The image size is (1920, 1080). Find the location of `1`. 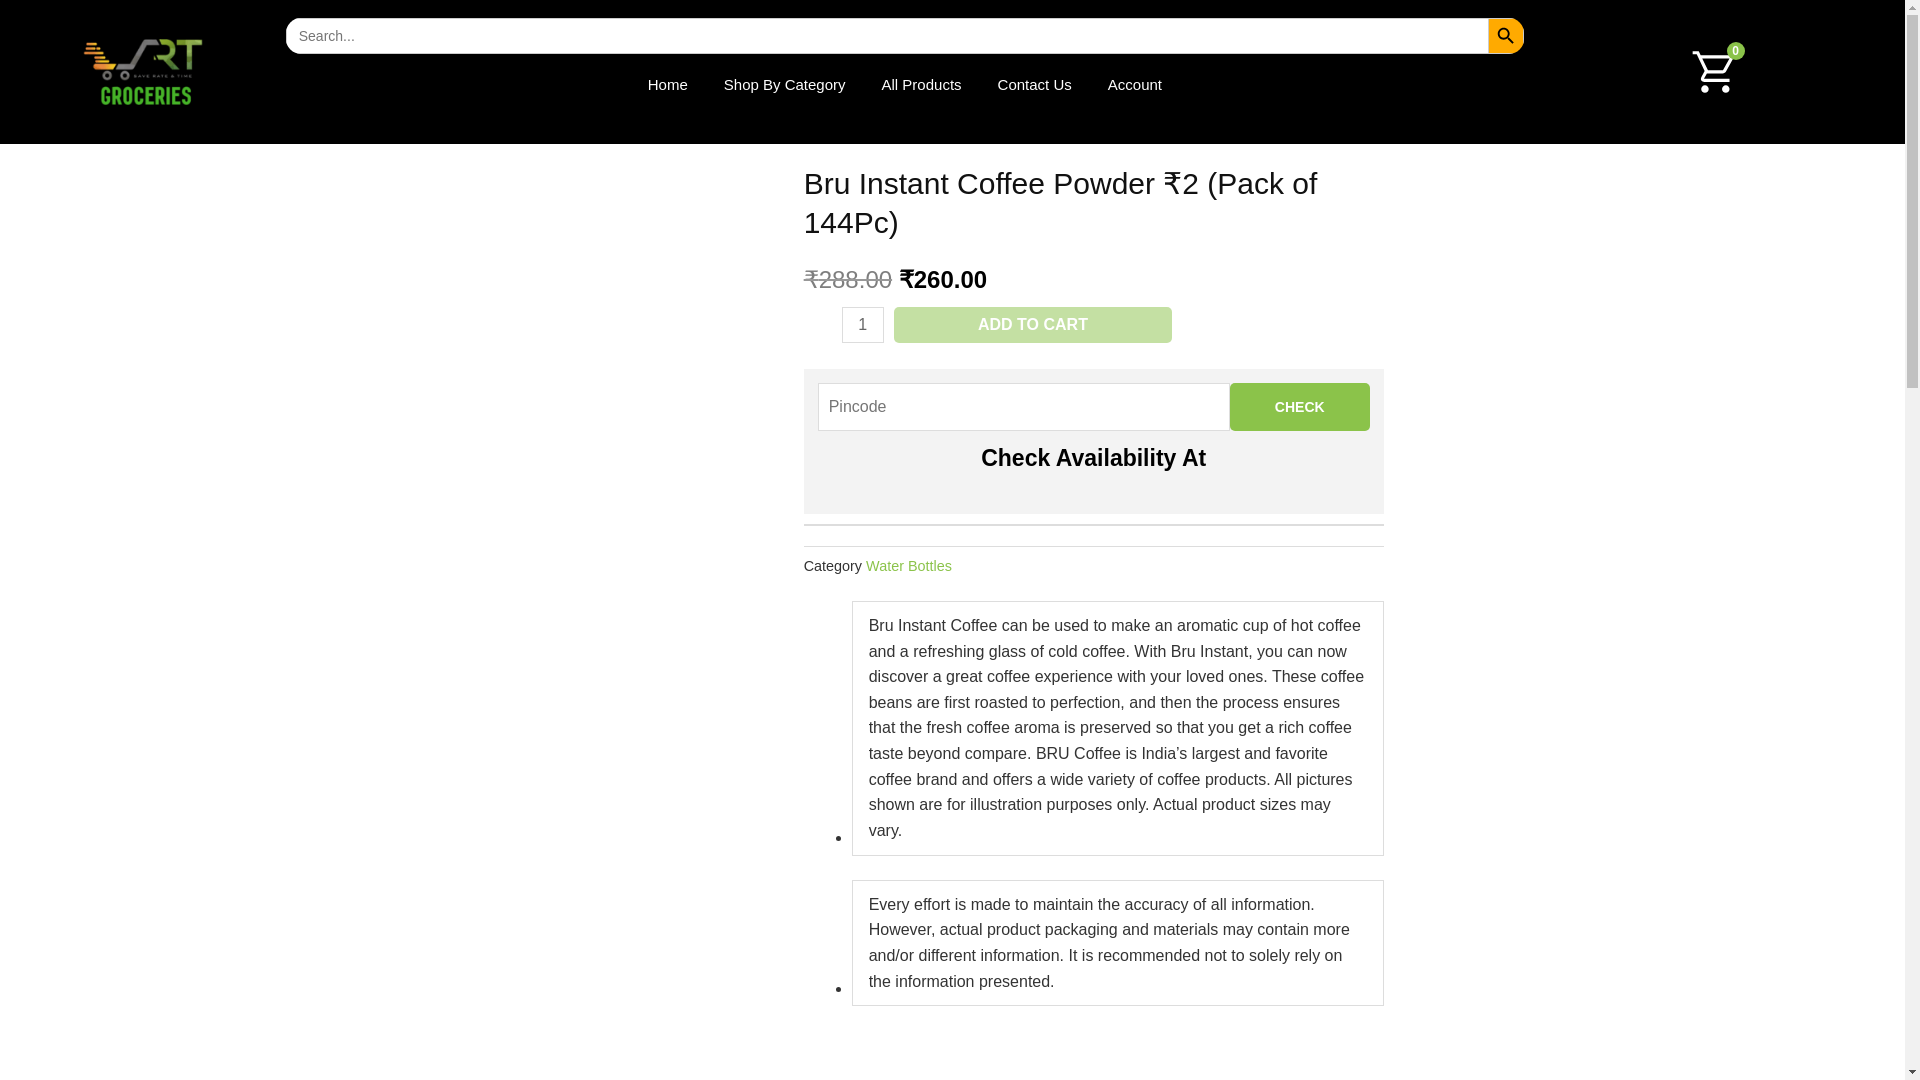

1 is located at coordinates (862, 324).